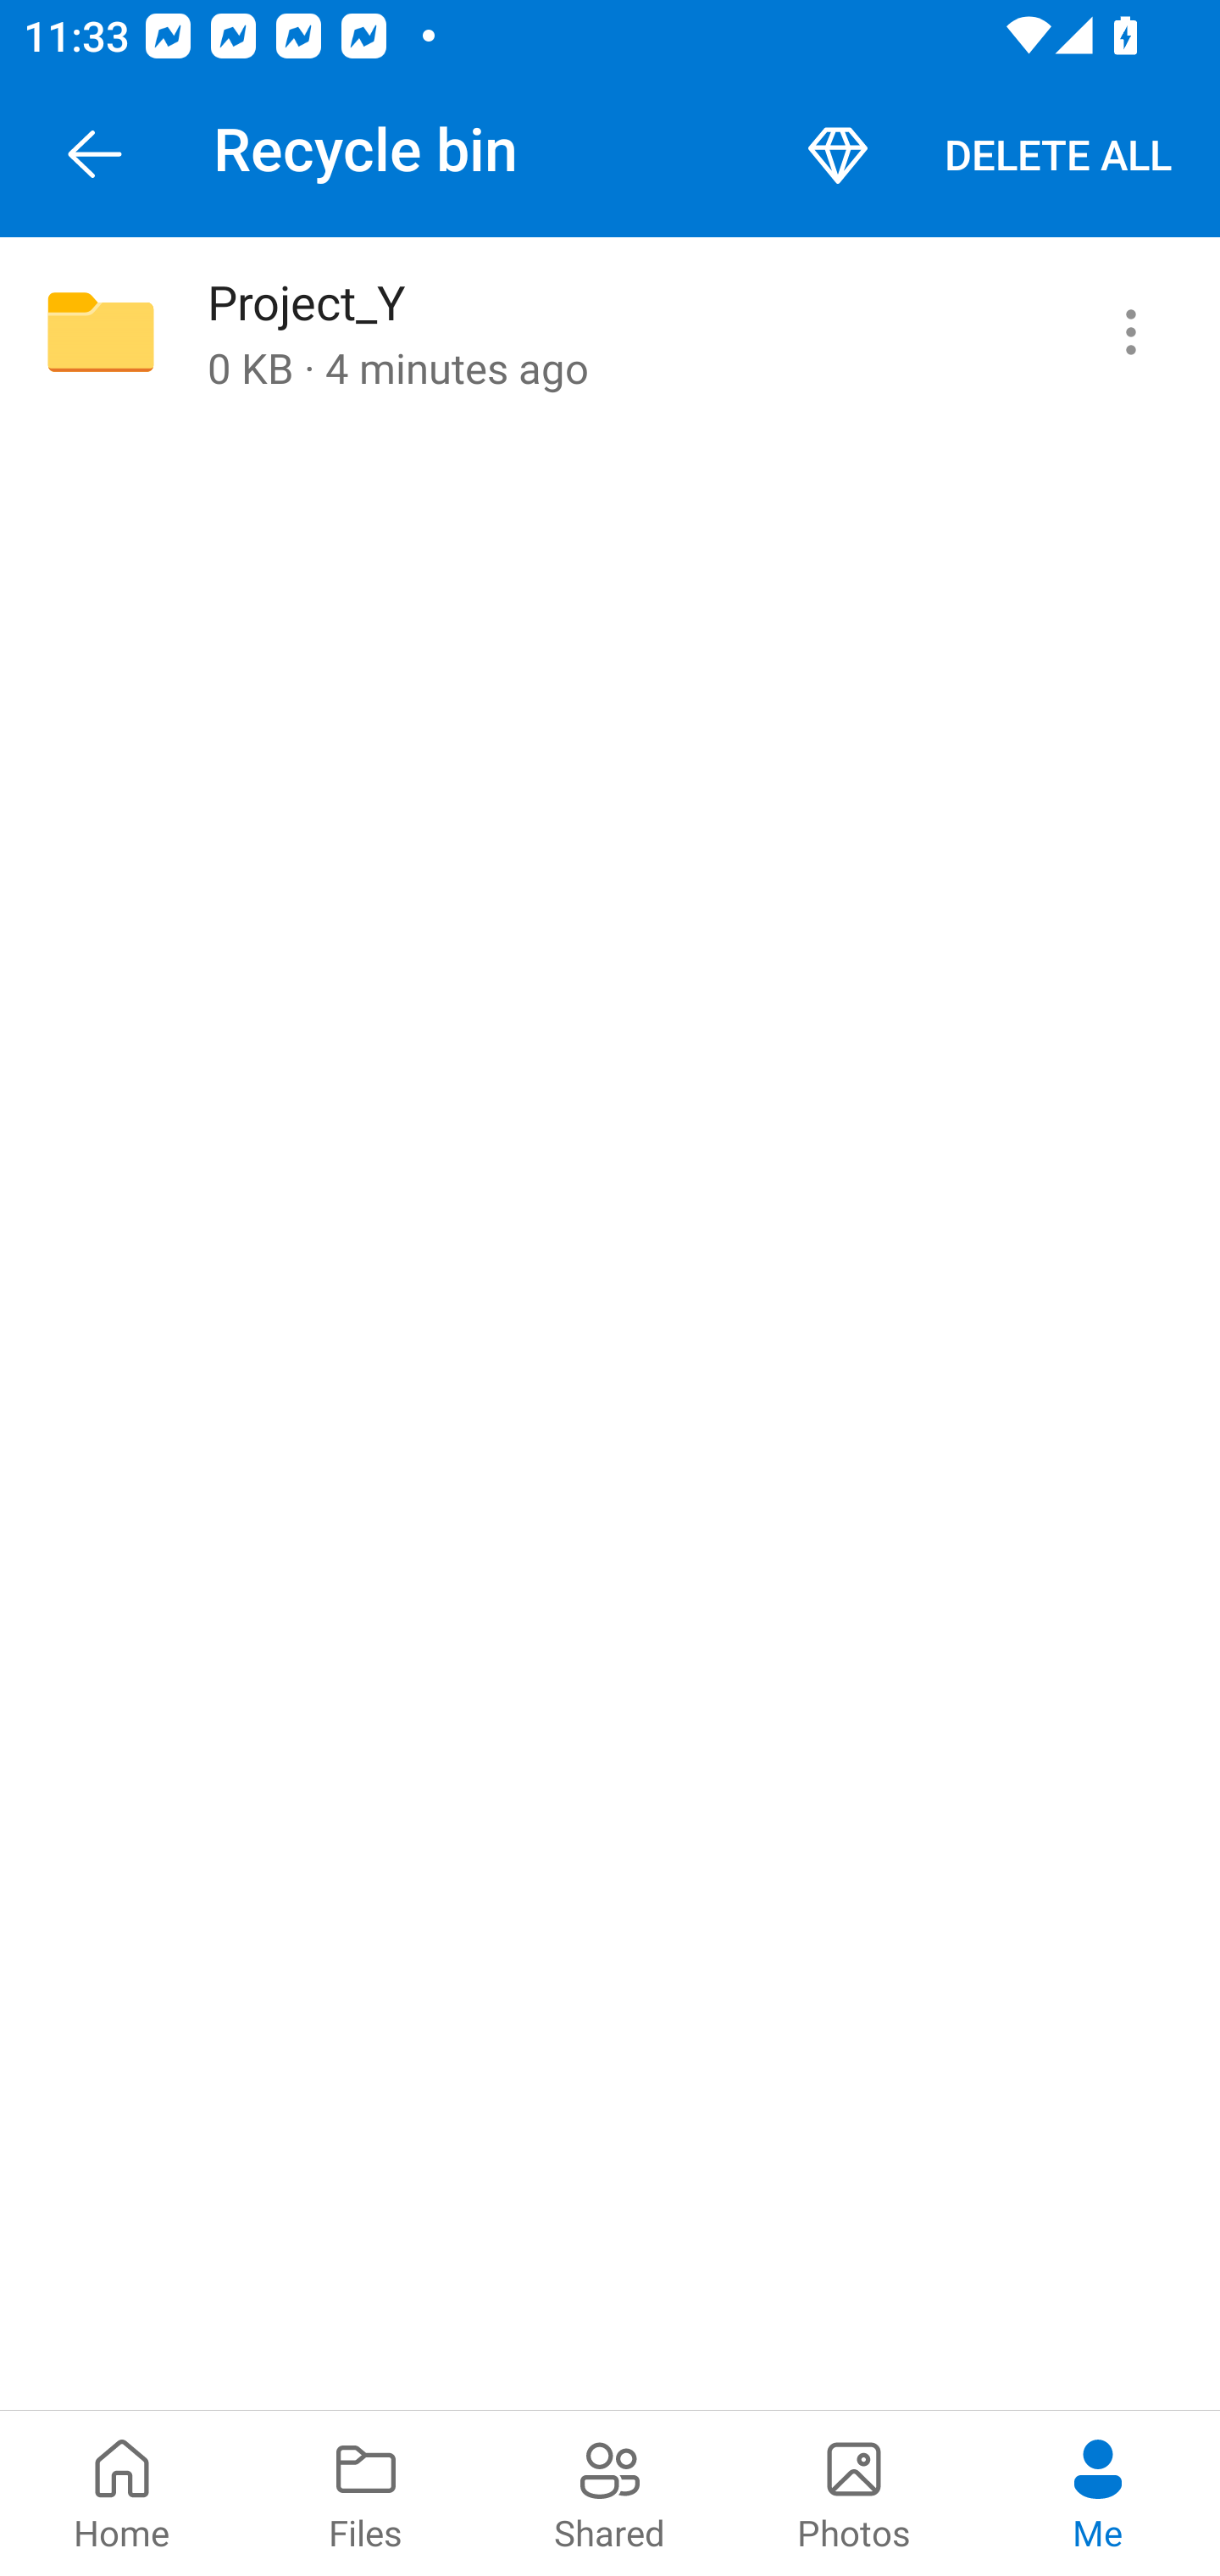 The height and width of the screenshot is (2576, 1220). Describe the element at coordinates (837, 154) in the screenshot. I see `Premium button` at that location.